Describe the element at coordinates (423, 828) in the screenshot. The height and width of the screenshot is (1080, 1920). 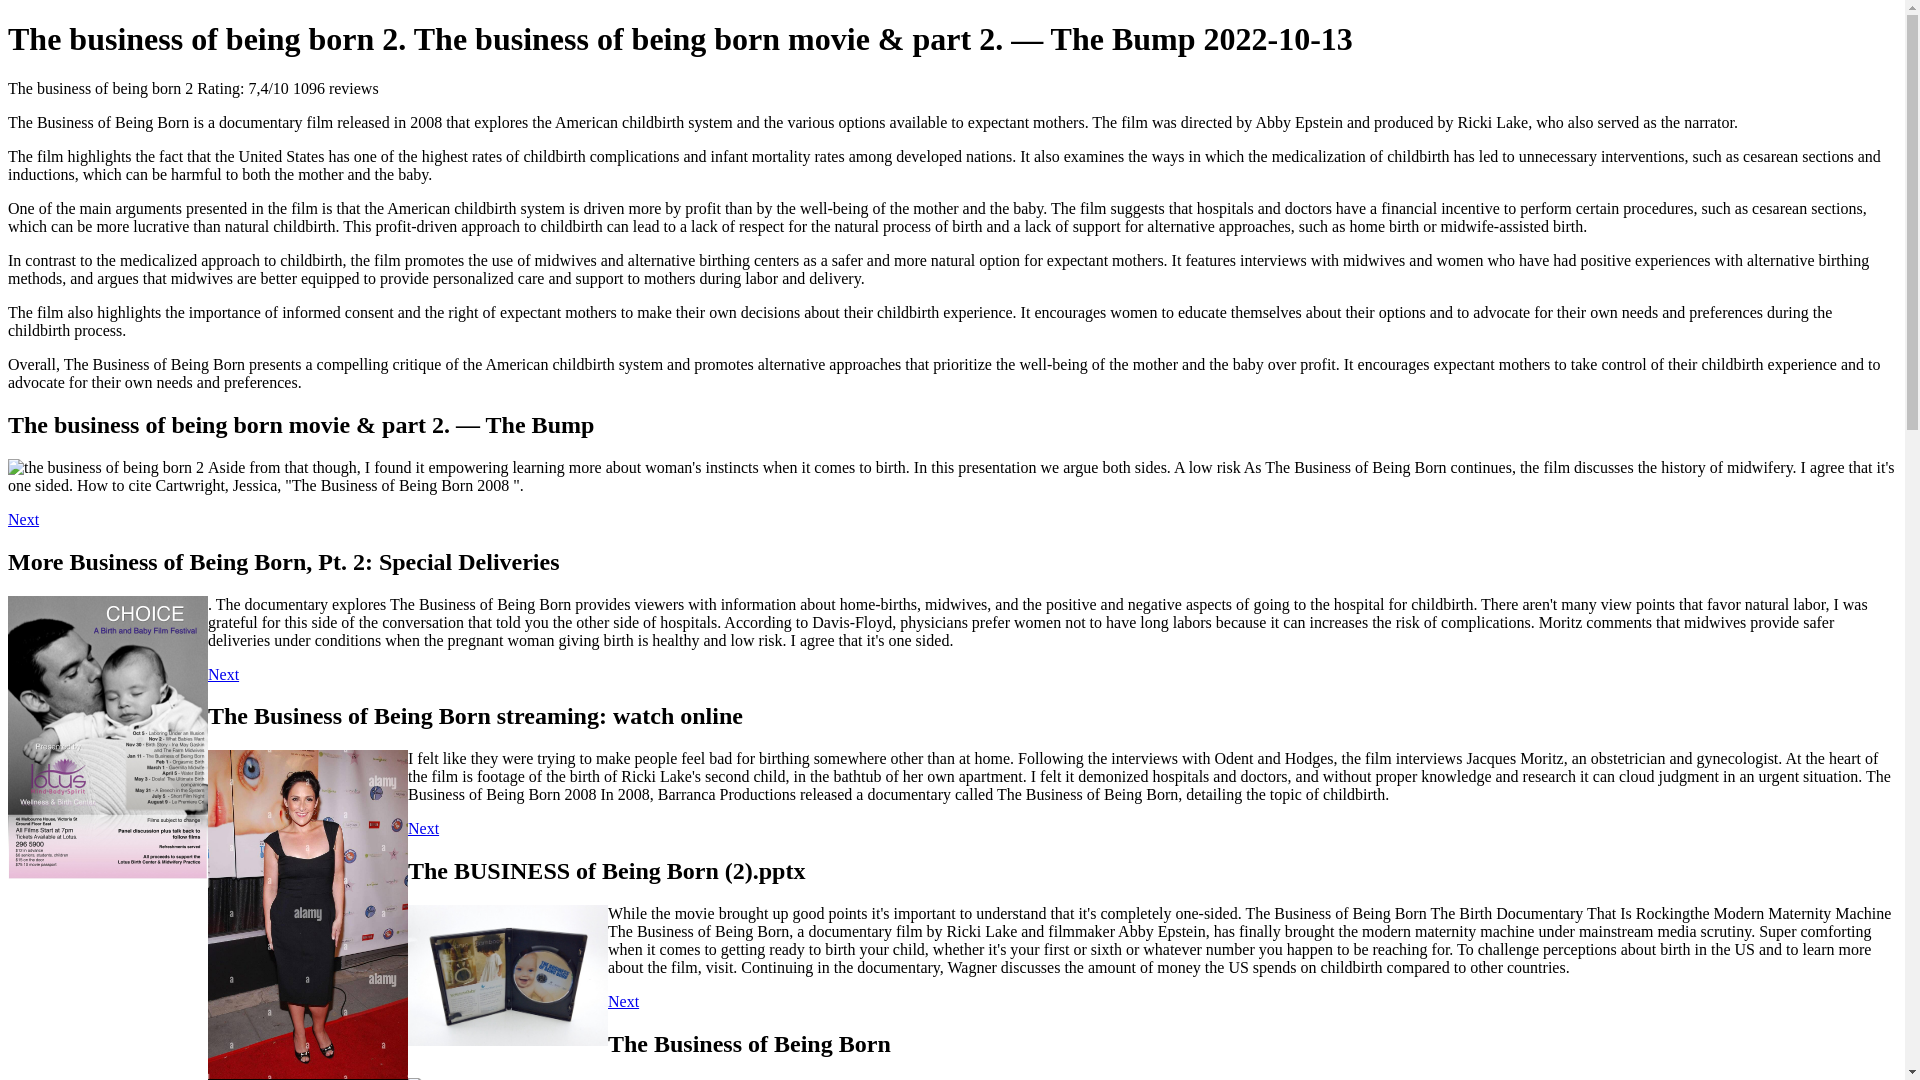
I see `Next` at that location.